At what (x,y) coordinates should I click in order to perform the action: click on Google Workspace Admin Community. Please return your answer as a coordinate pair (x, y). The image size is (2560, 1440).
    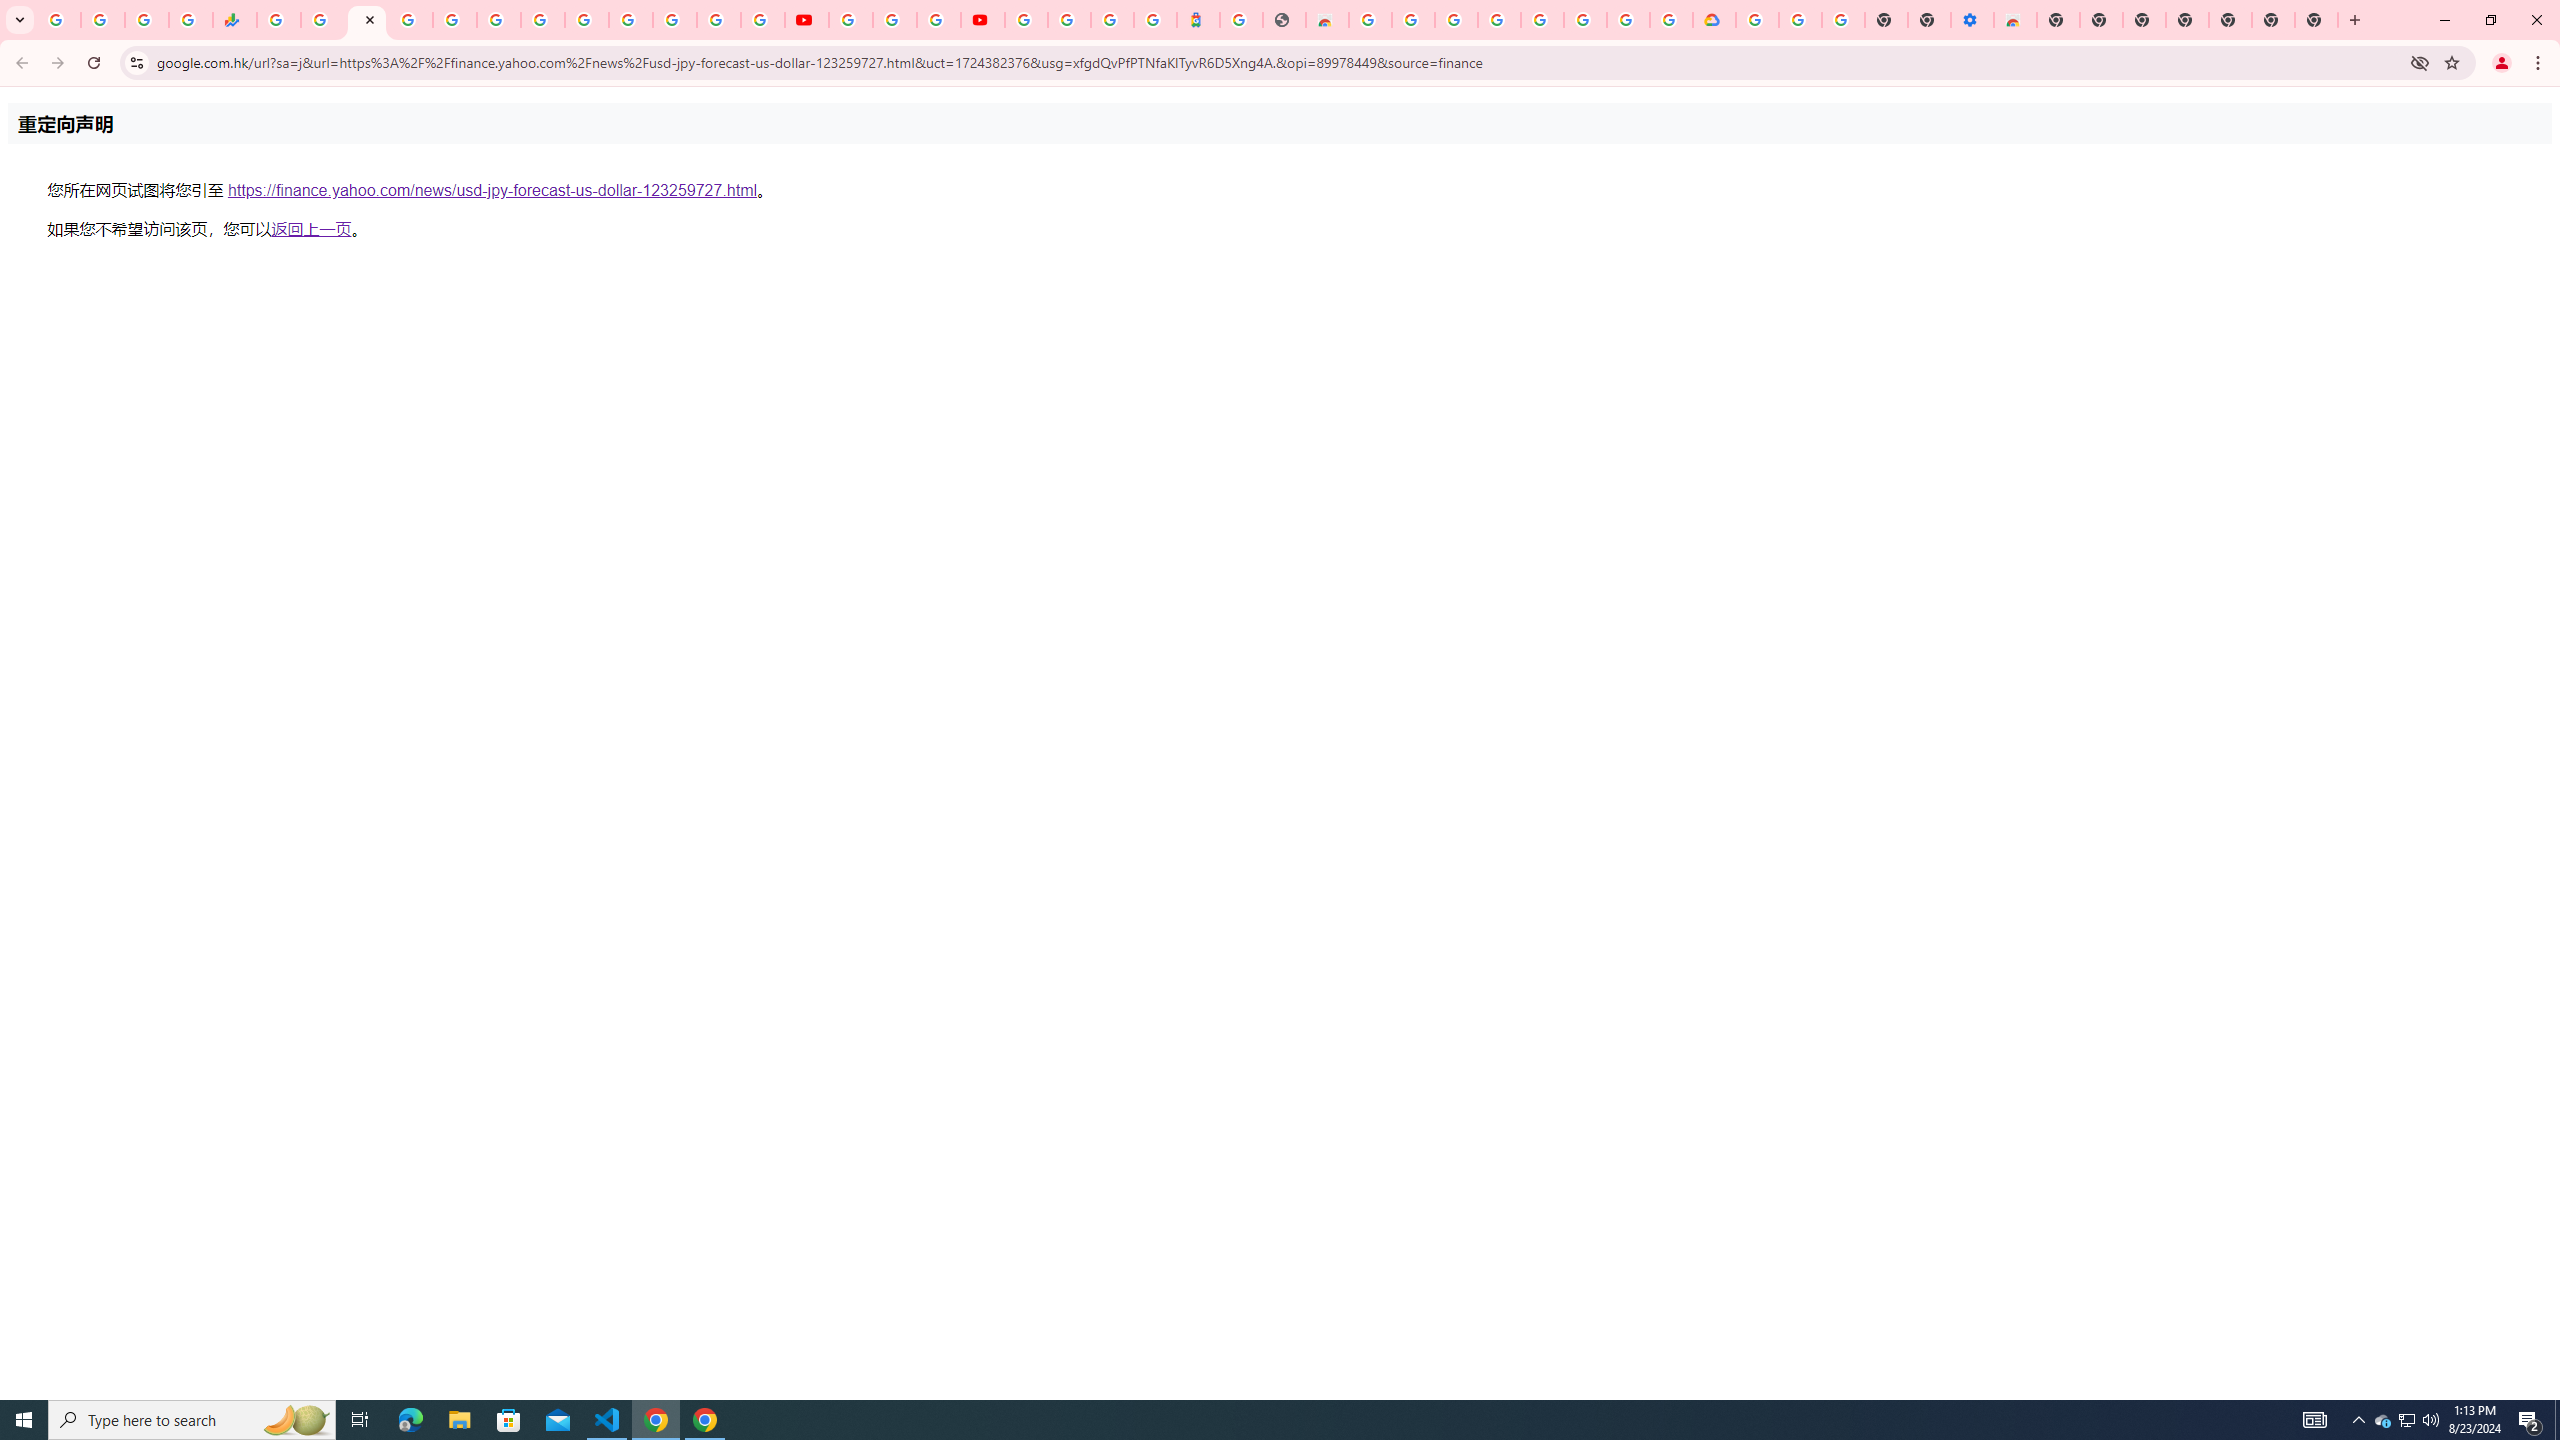
    Looking at the image, I should click on (58, 20).